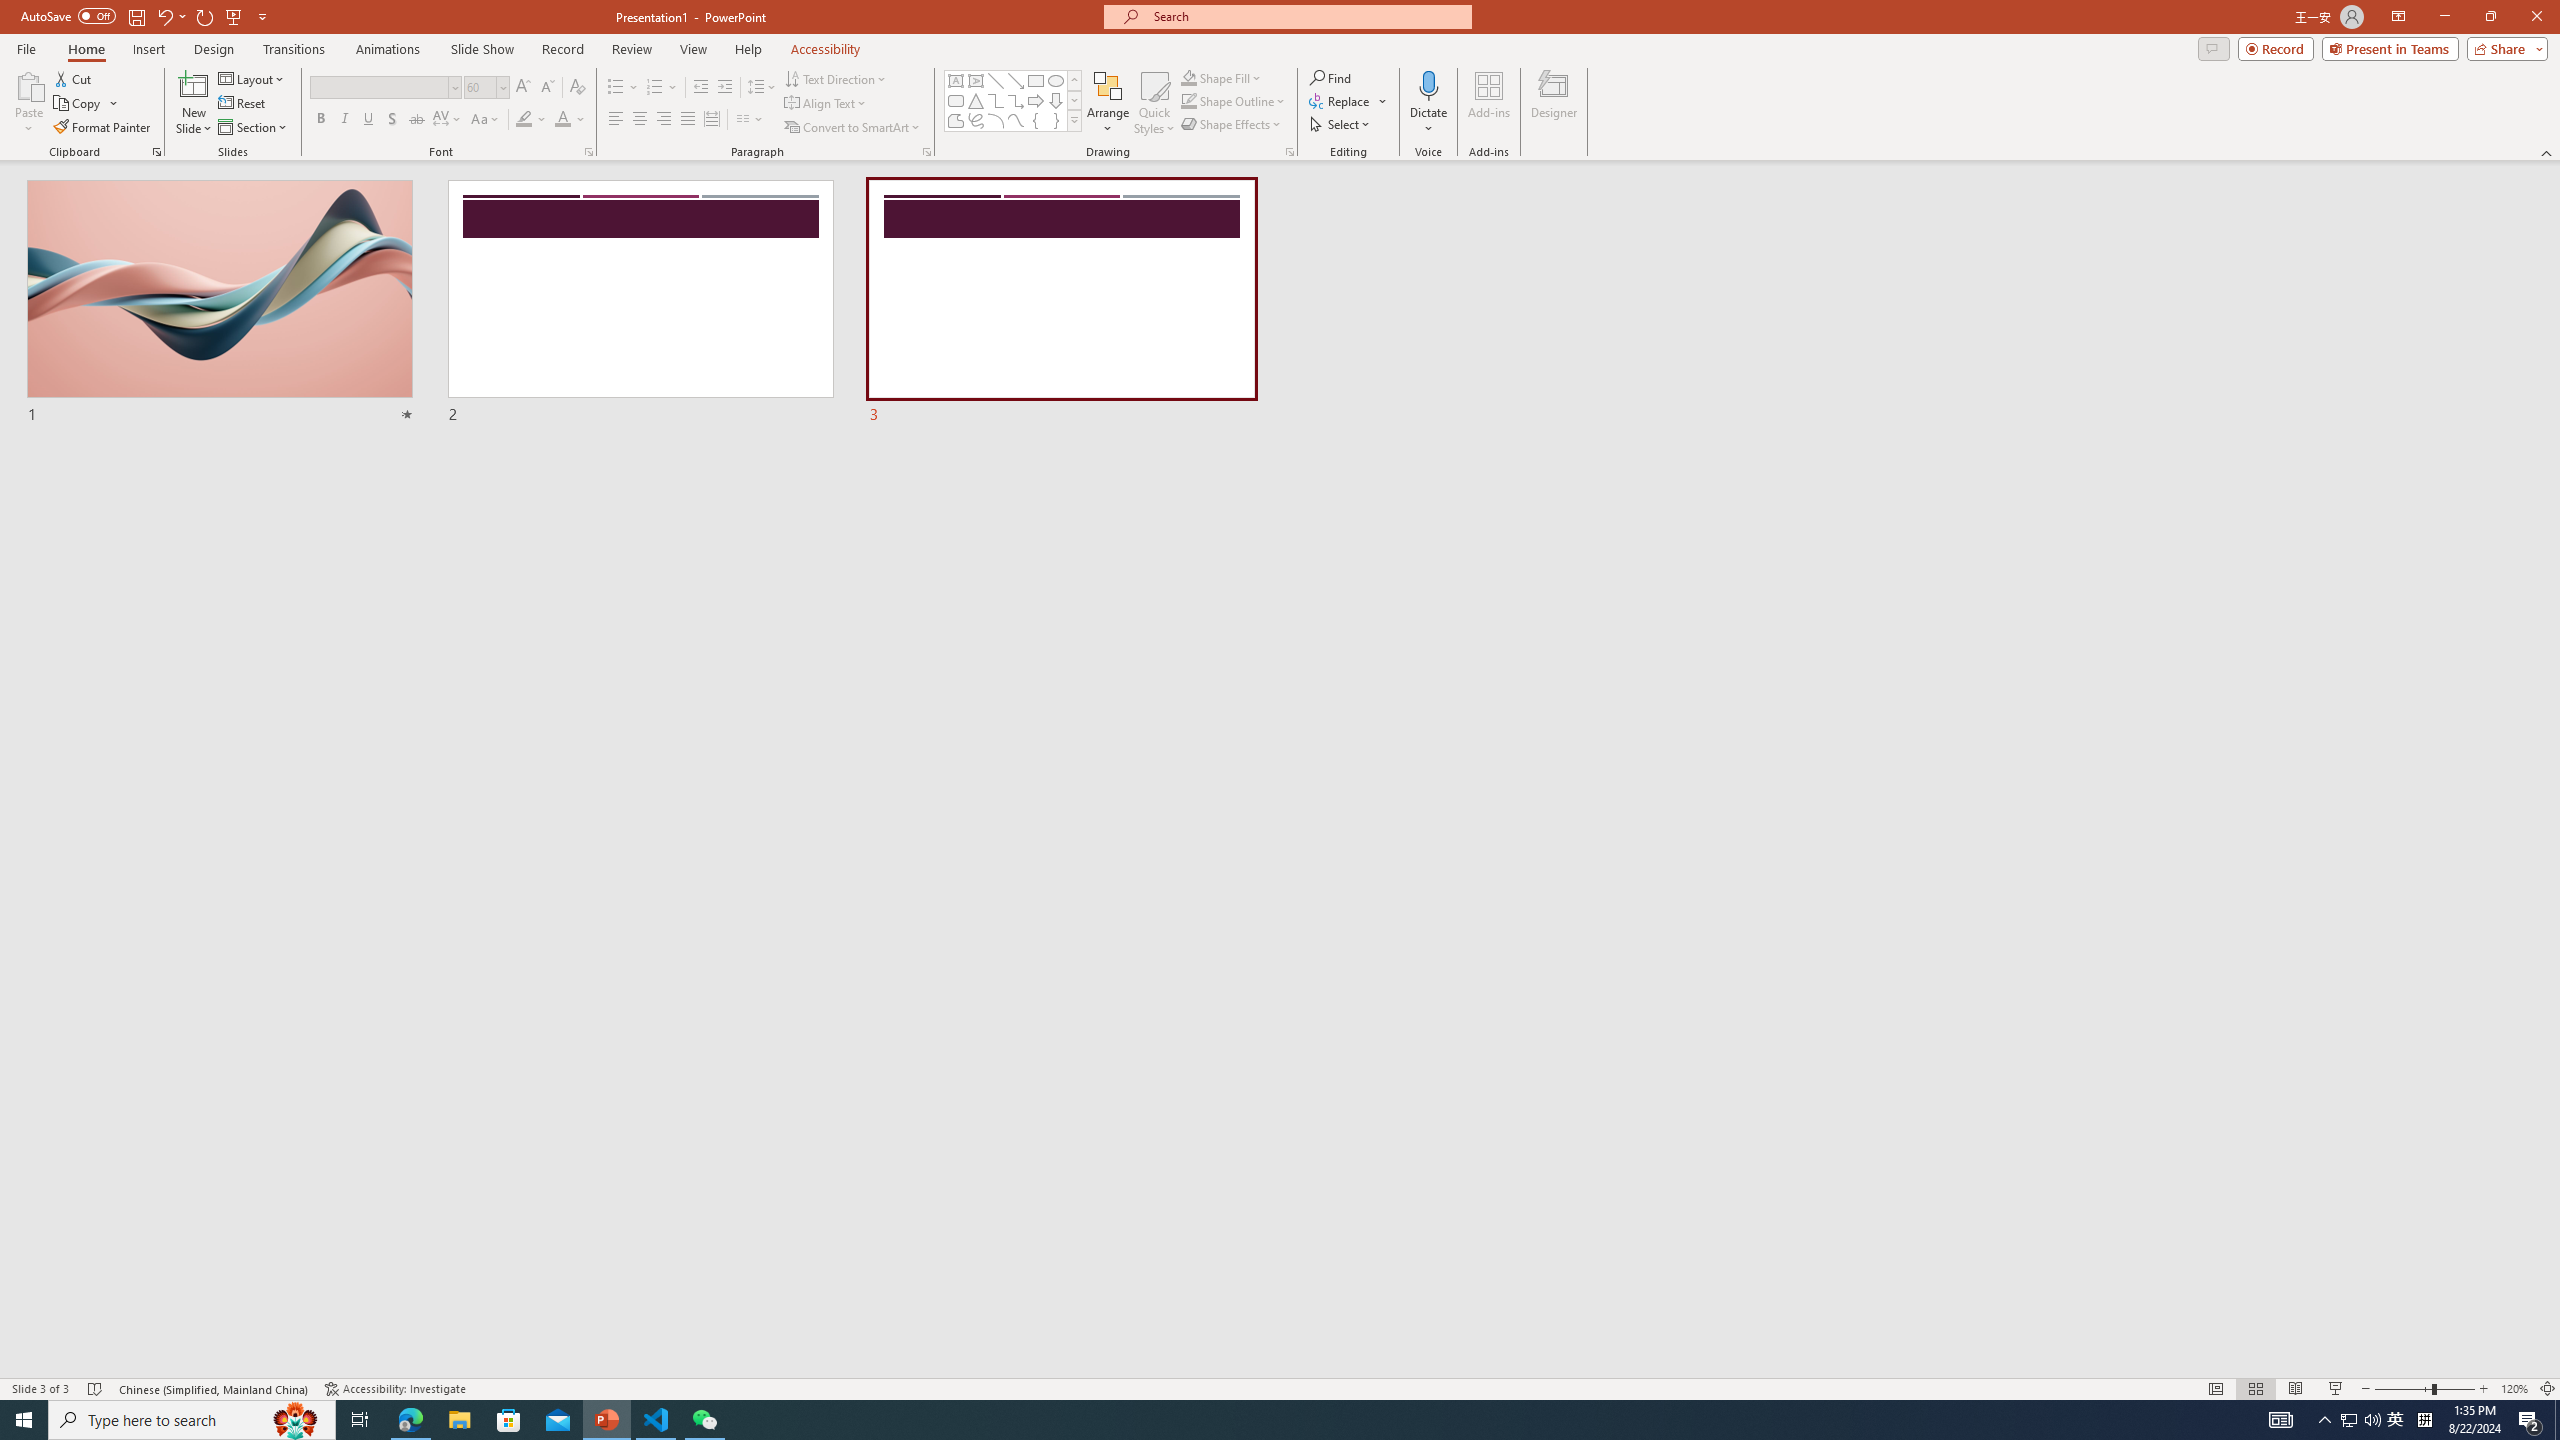  I want to click on Center, so click(640, 120).